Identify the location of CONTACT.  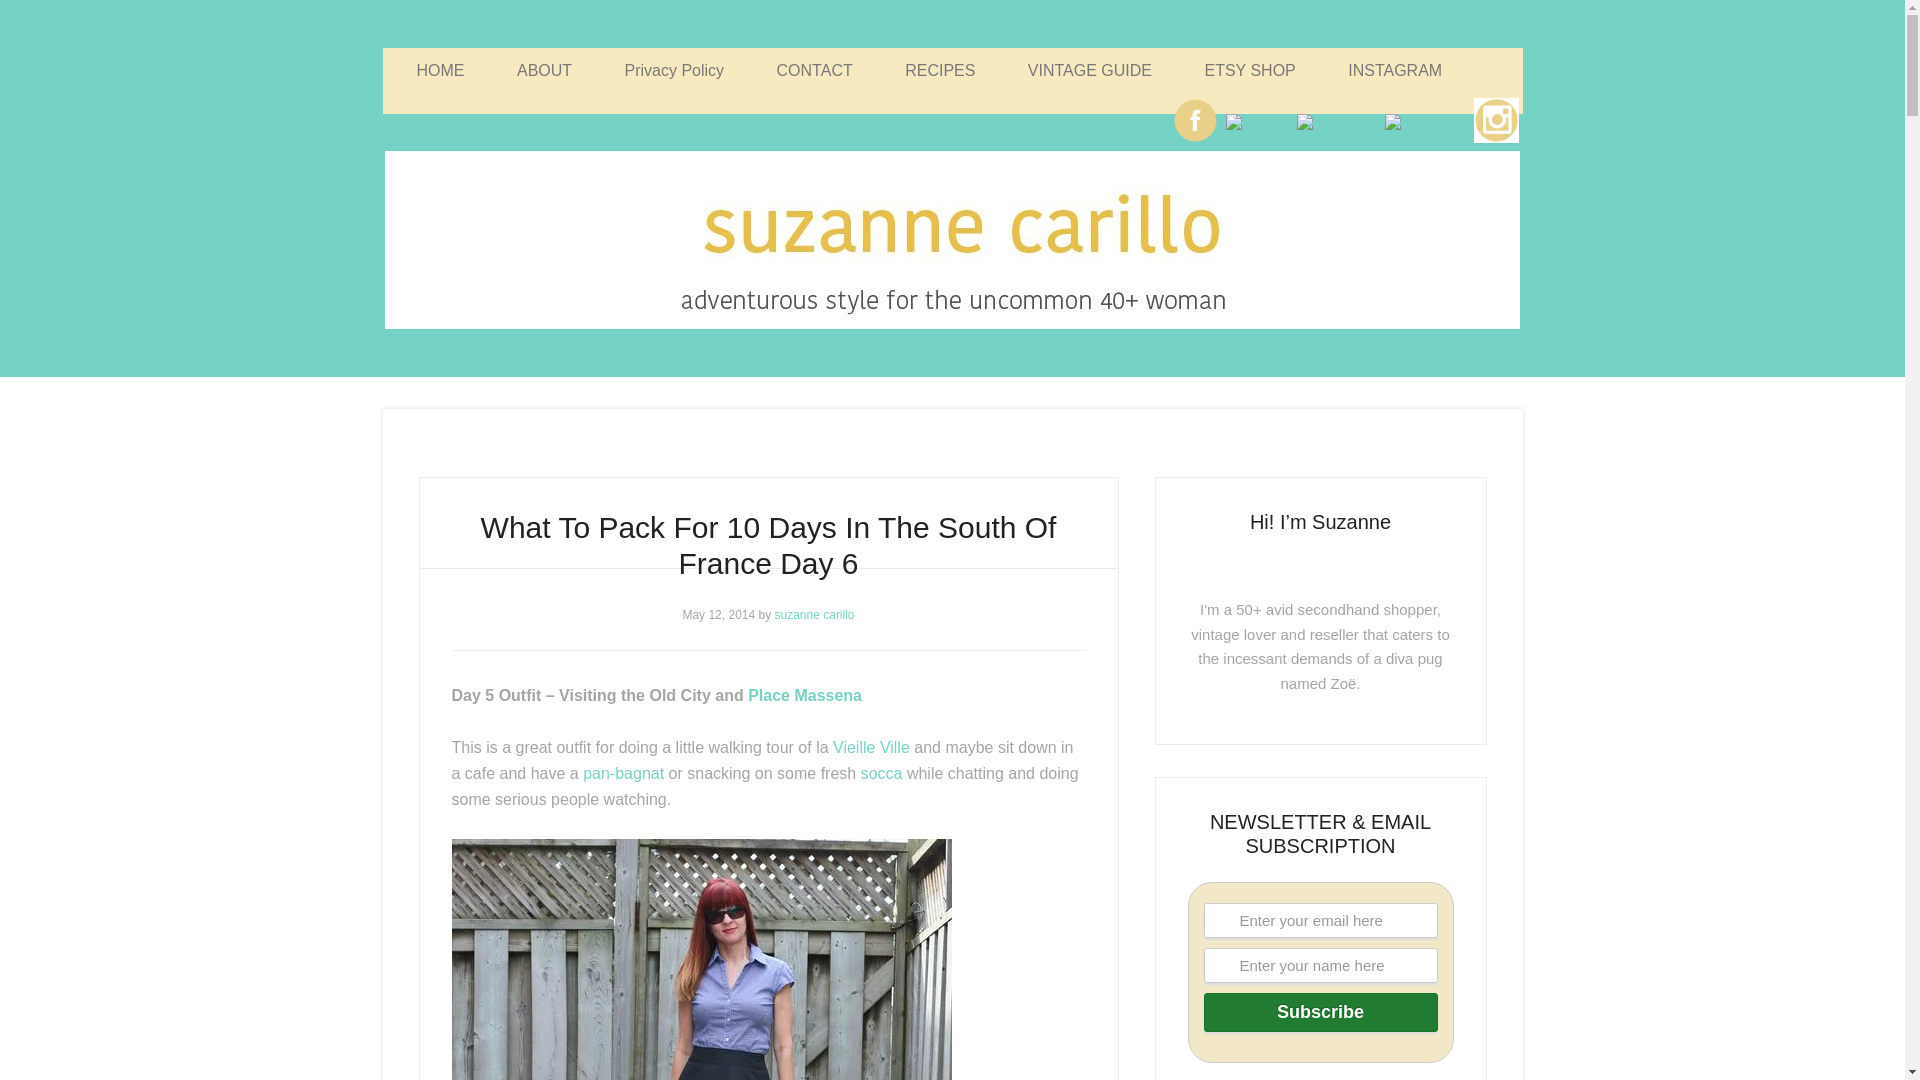
(814, 70).